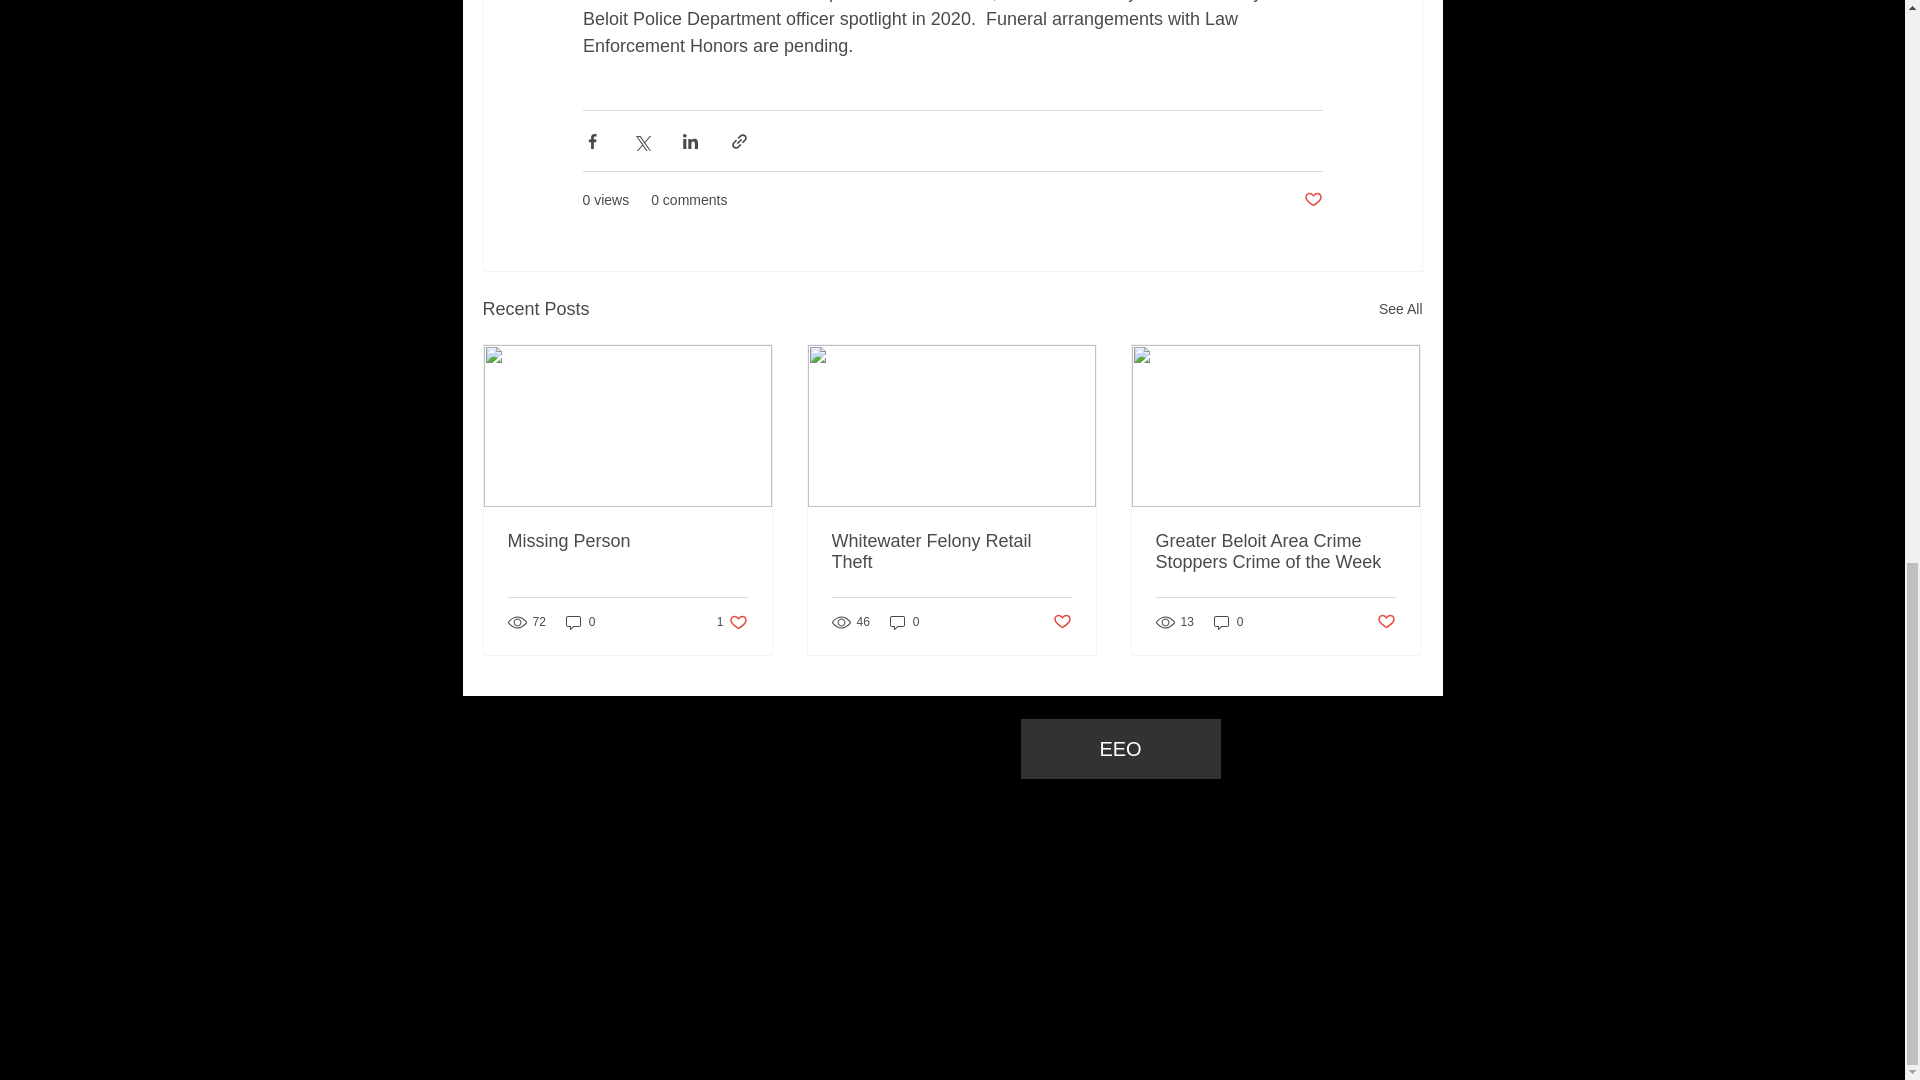 The width and height of the screenshot is (1920, 1080). I want to click on Post not marked as liked, so click(1062, 622).